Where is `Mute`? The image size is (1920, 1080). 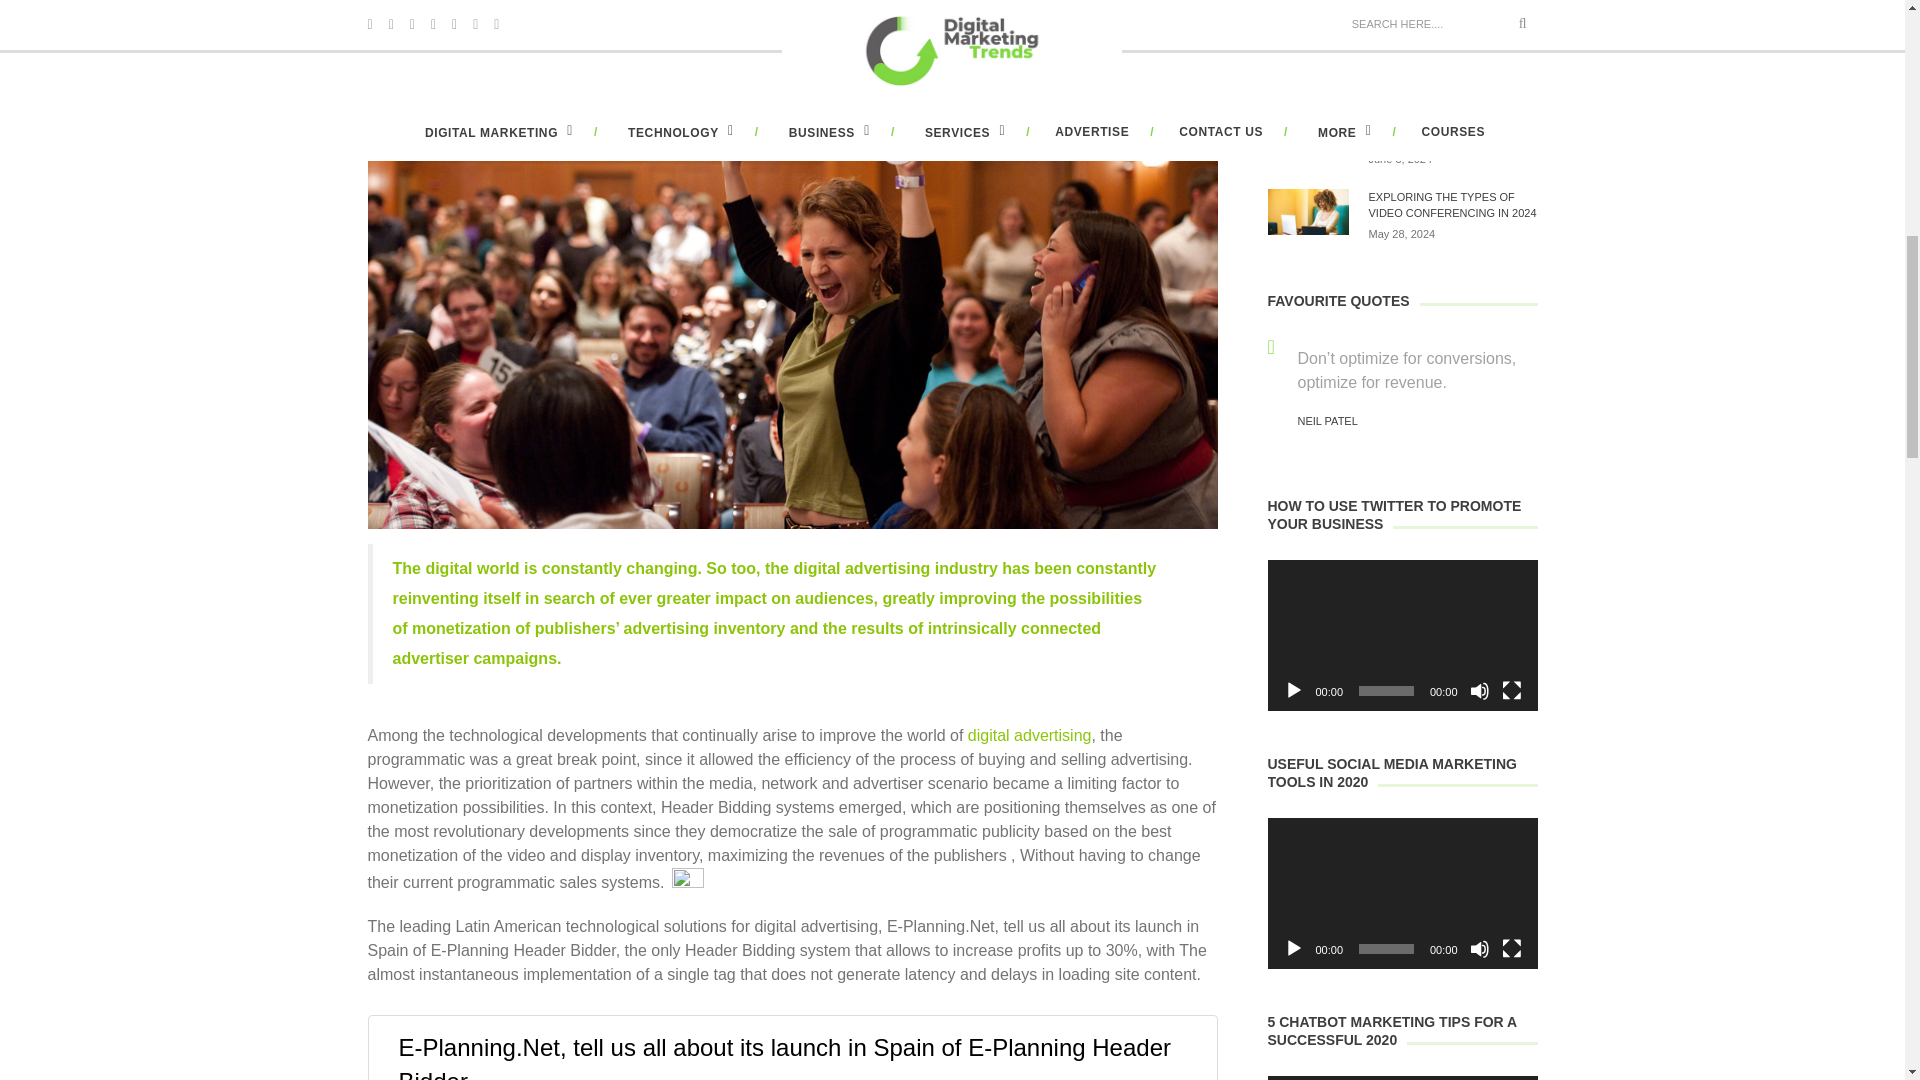
Mute is located at coordinates (1480, 690).